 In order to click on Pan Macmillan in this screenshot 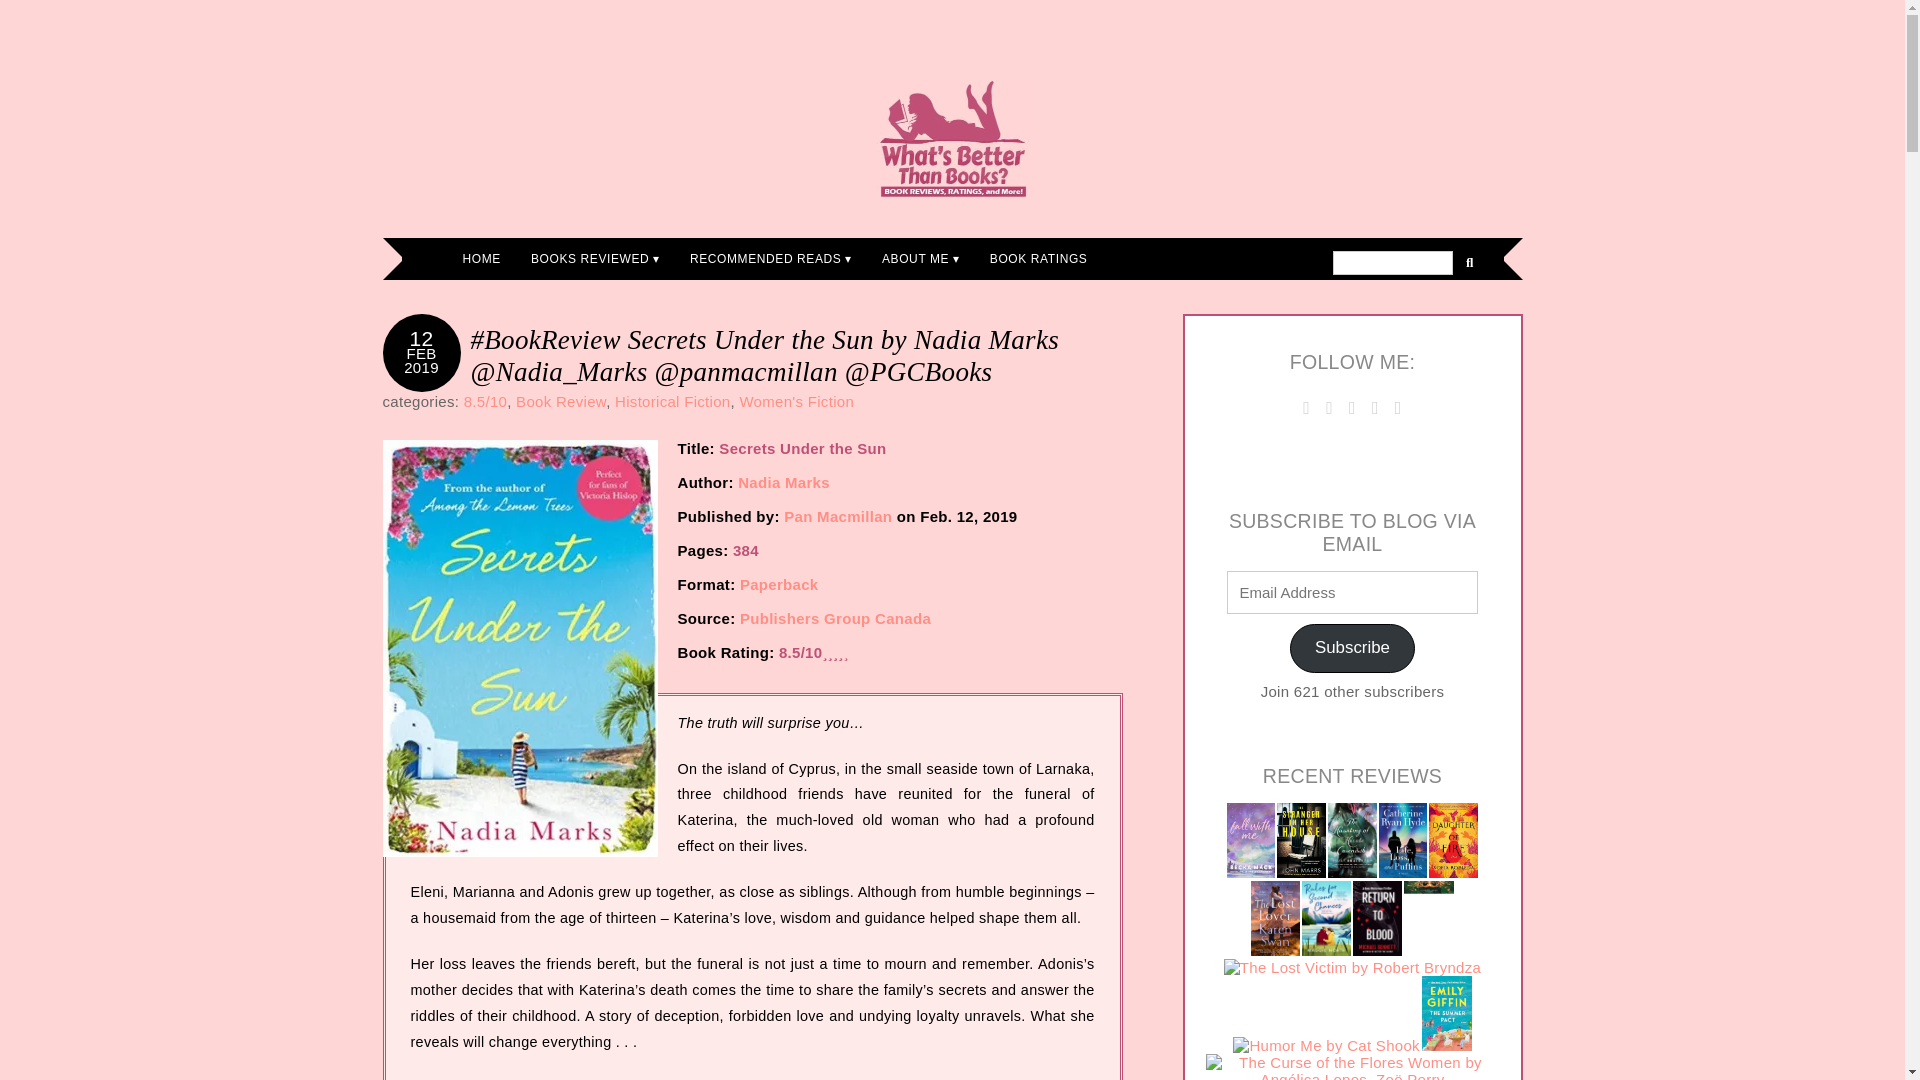, I will do `click(838, 516)`.